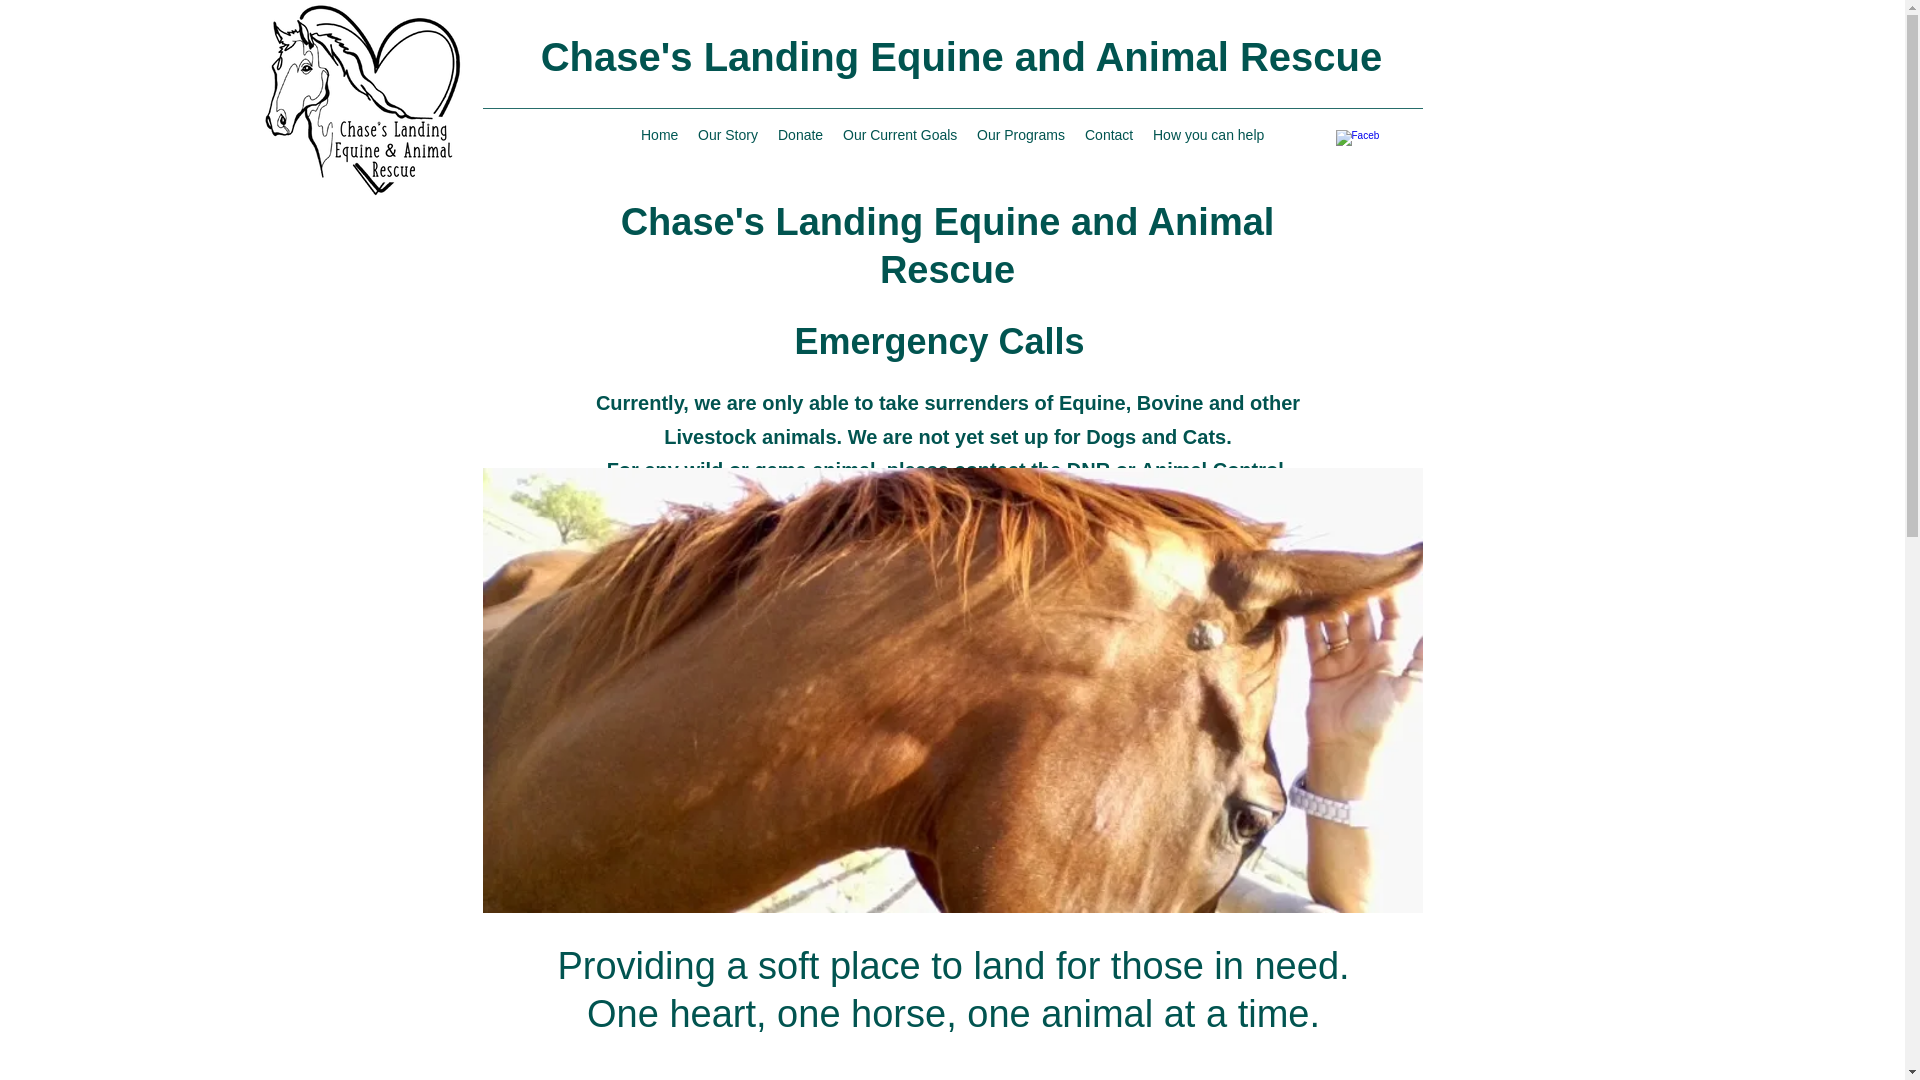  What do you see at coordinates (1208, 134) in the screenshot?
I see `How you can help` at bounding box center [1208, 134].